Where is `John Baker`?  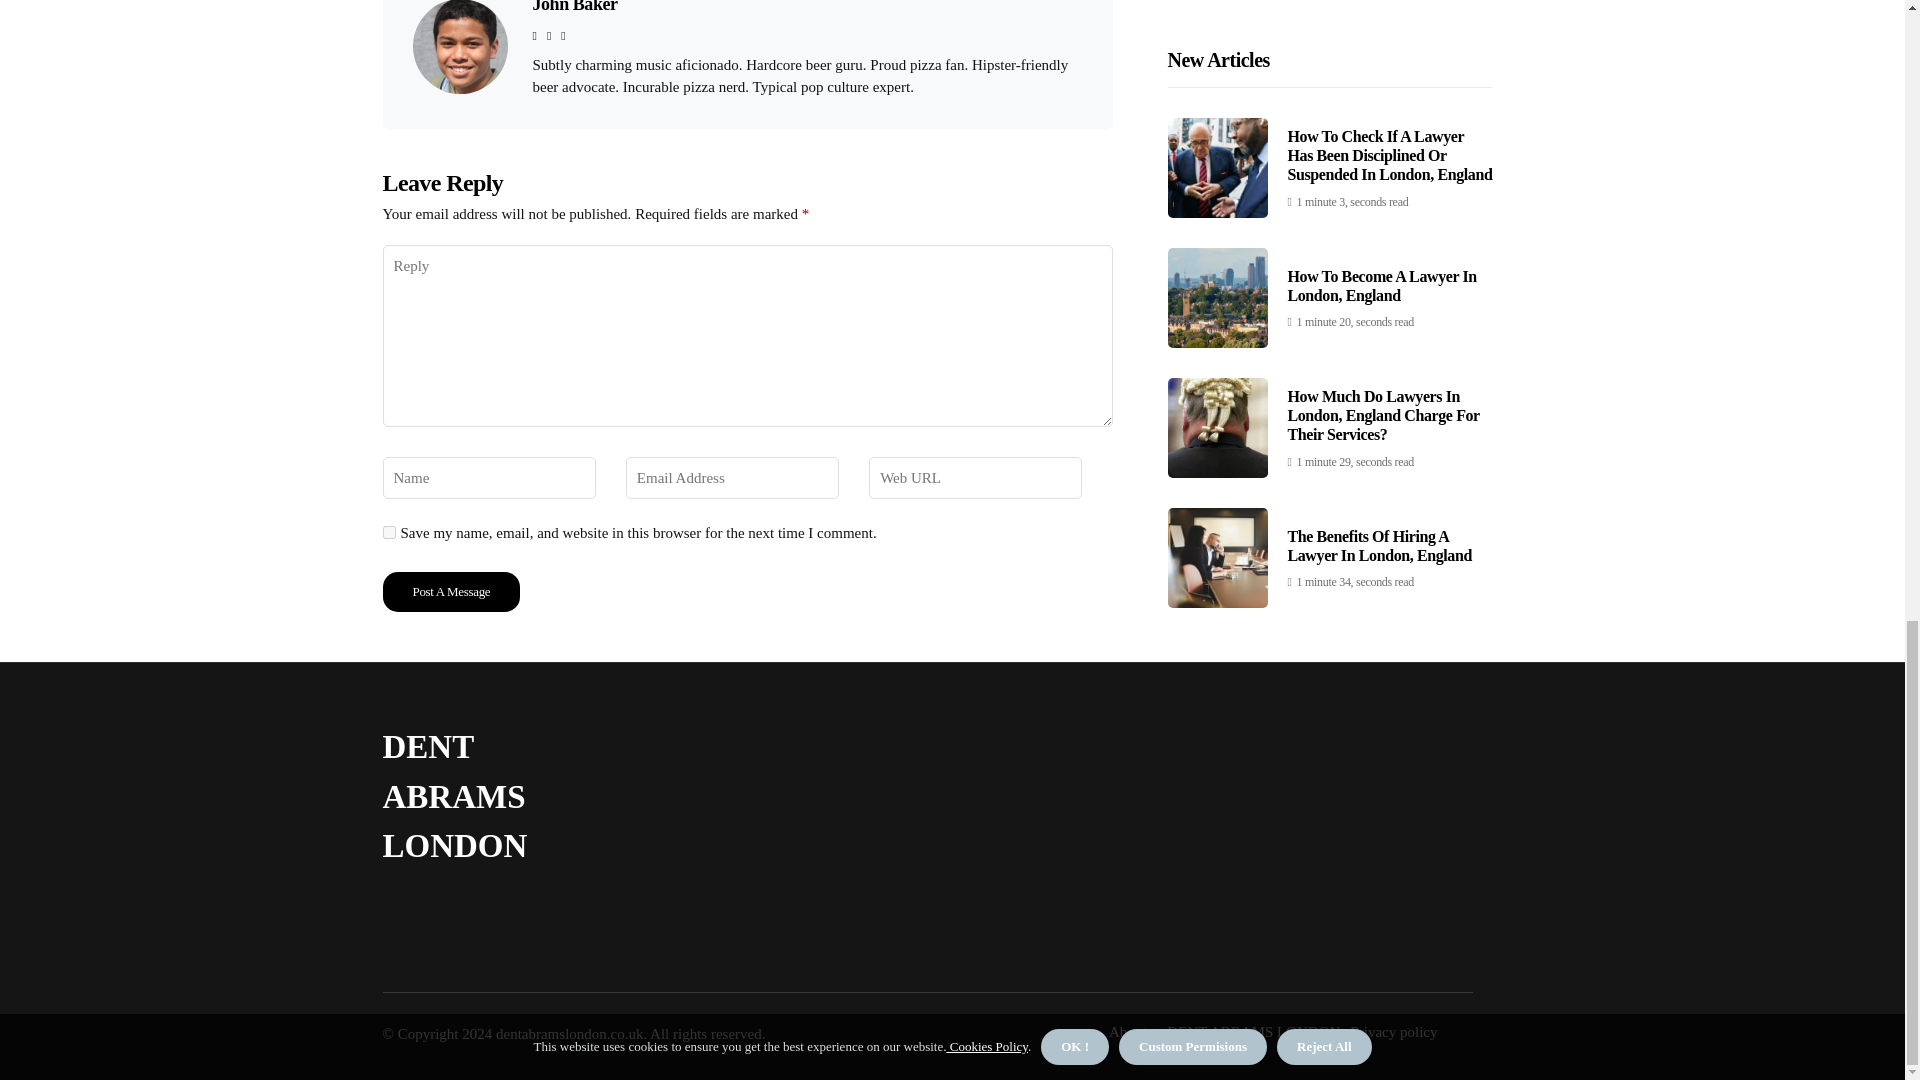
John Baker is located at coordinates (574, 7).